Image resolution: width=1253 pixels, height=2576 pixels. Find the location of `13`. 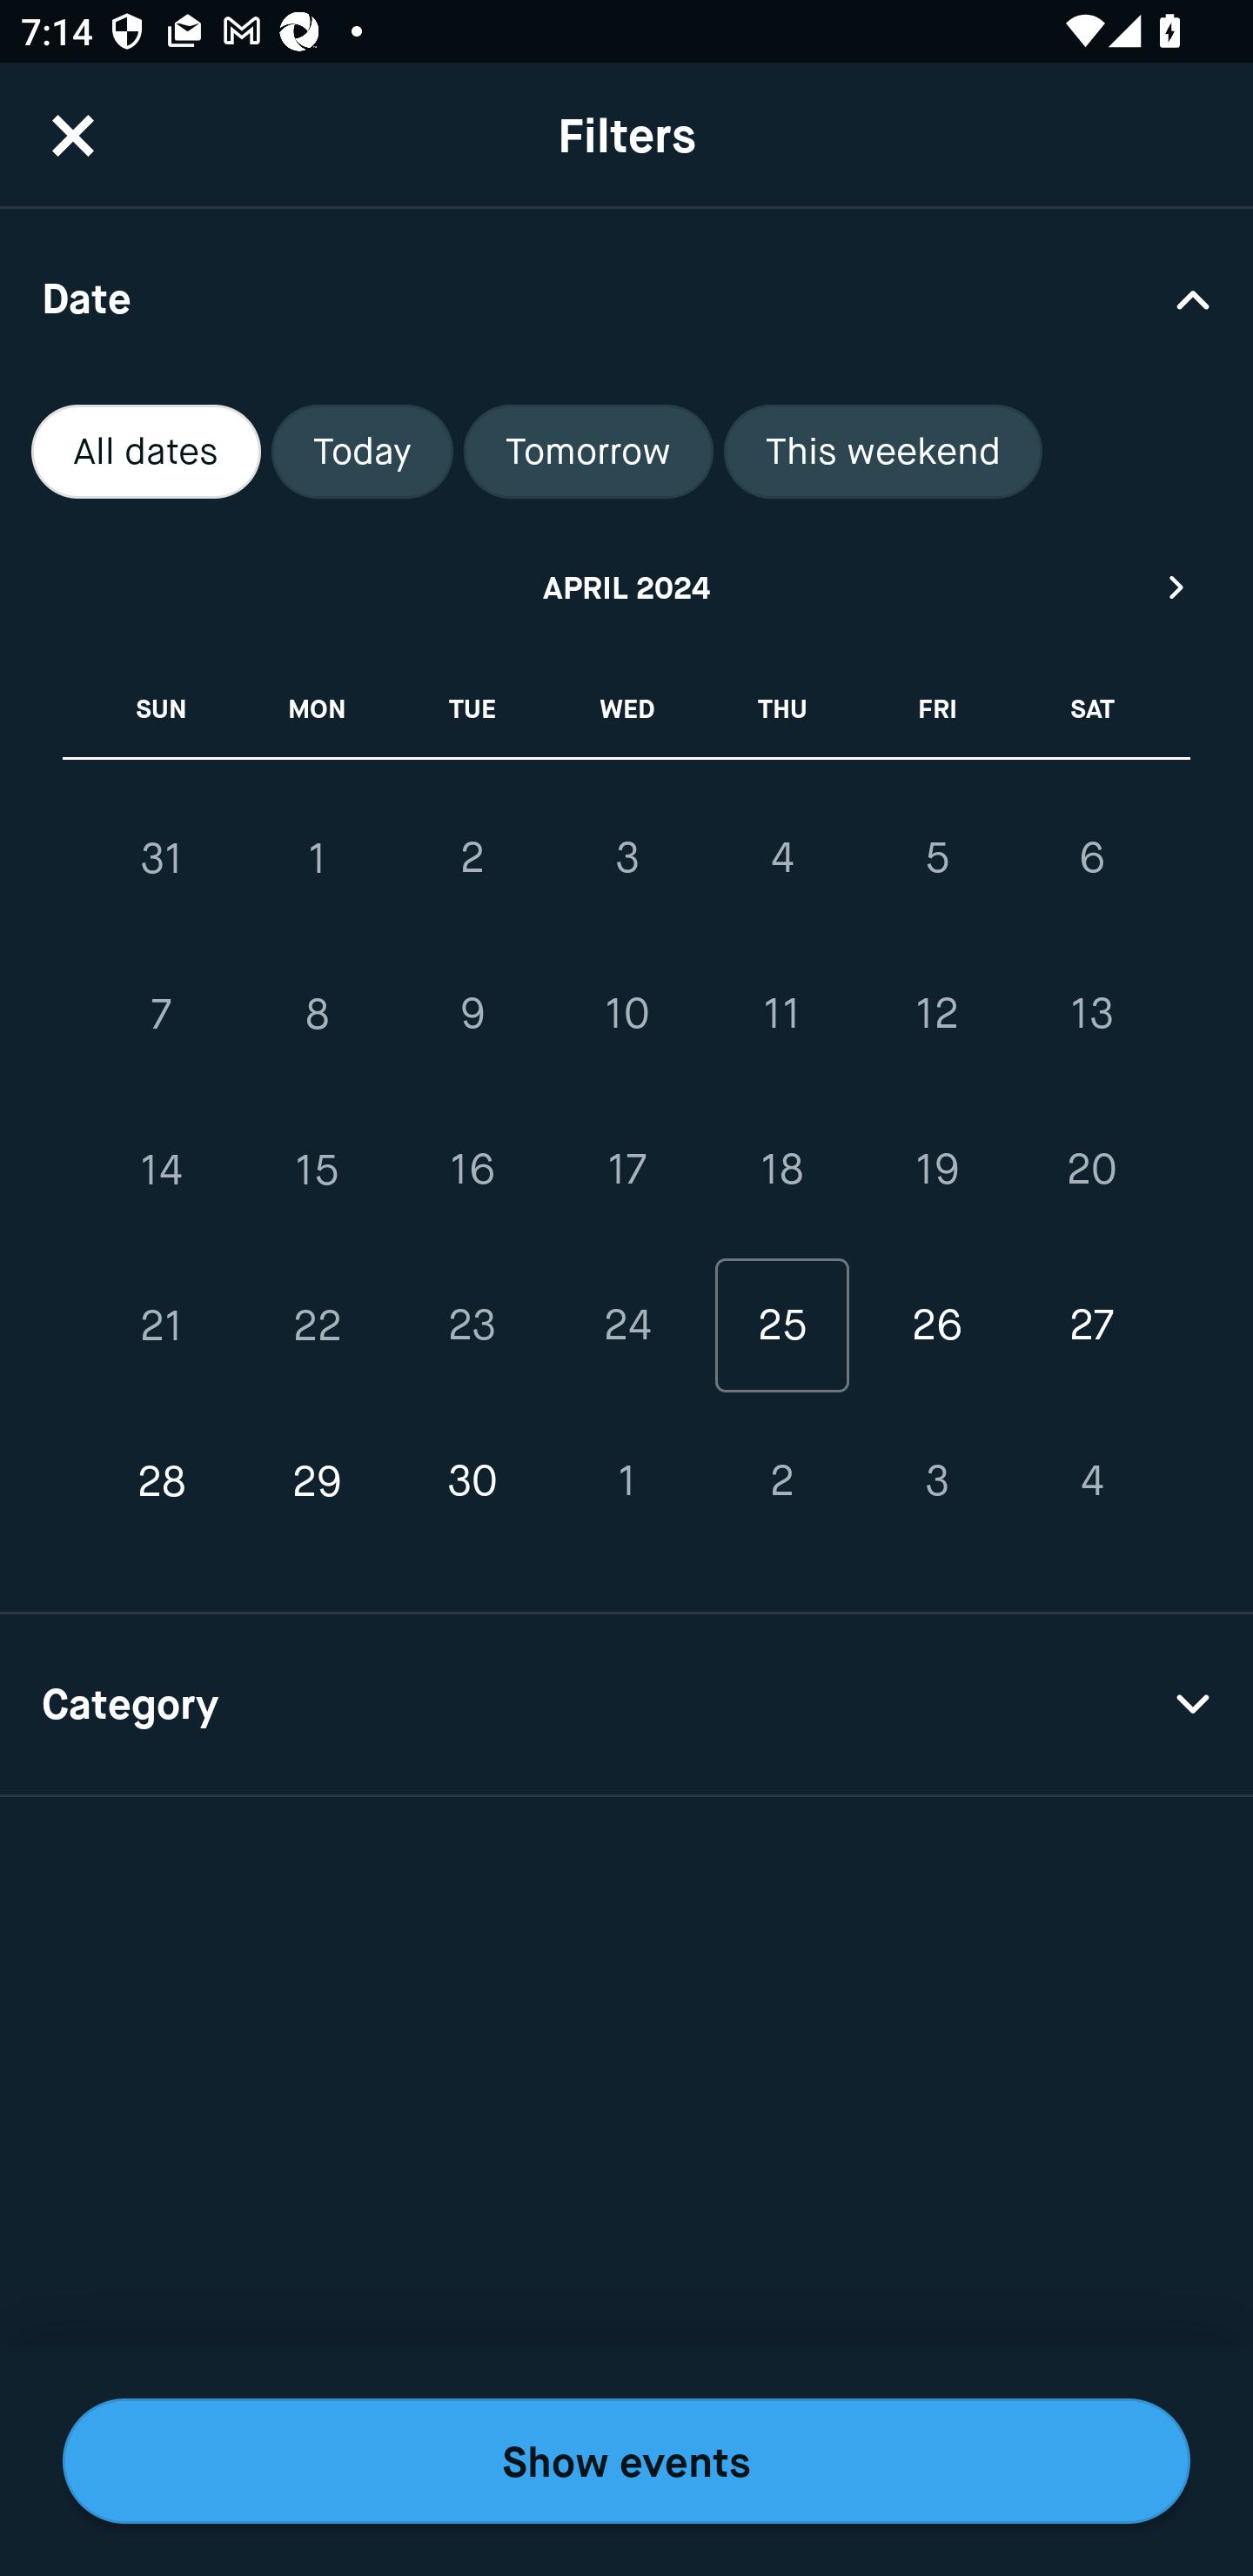

13 is located at coordinates (1091, 1015).